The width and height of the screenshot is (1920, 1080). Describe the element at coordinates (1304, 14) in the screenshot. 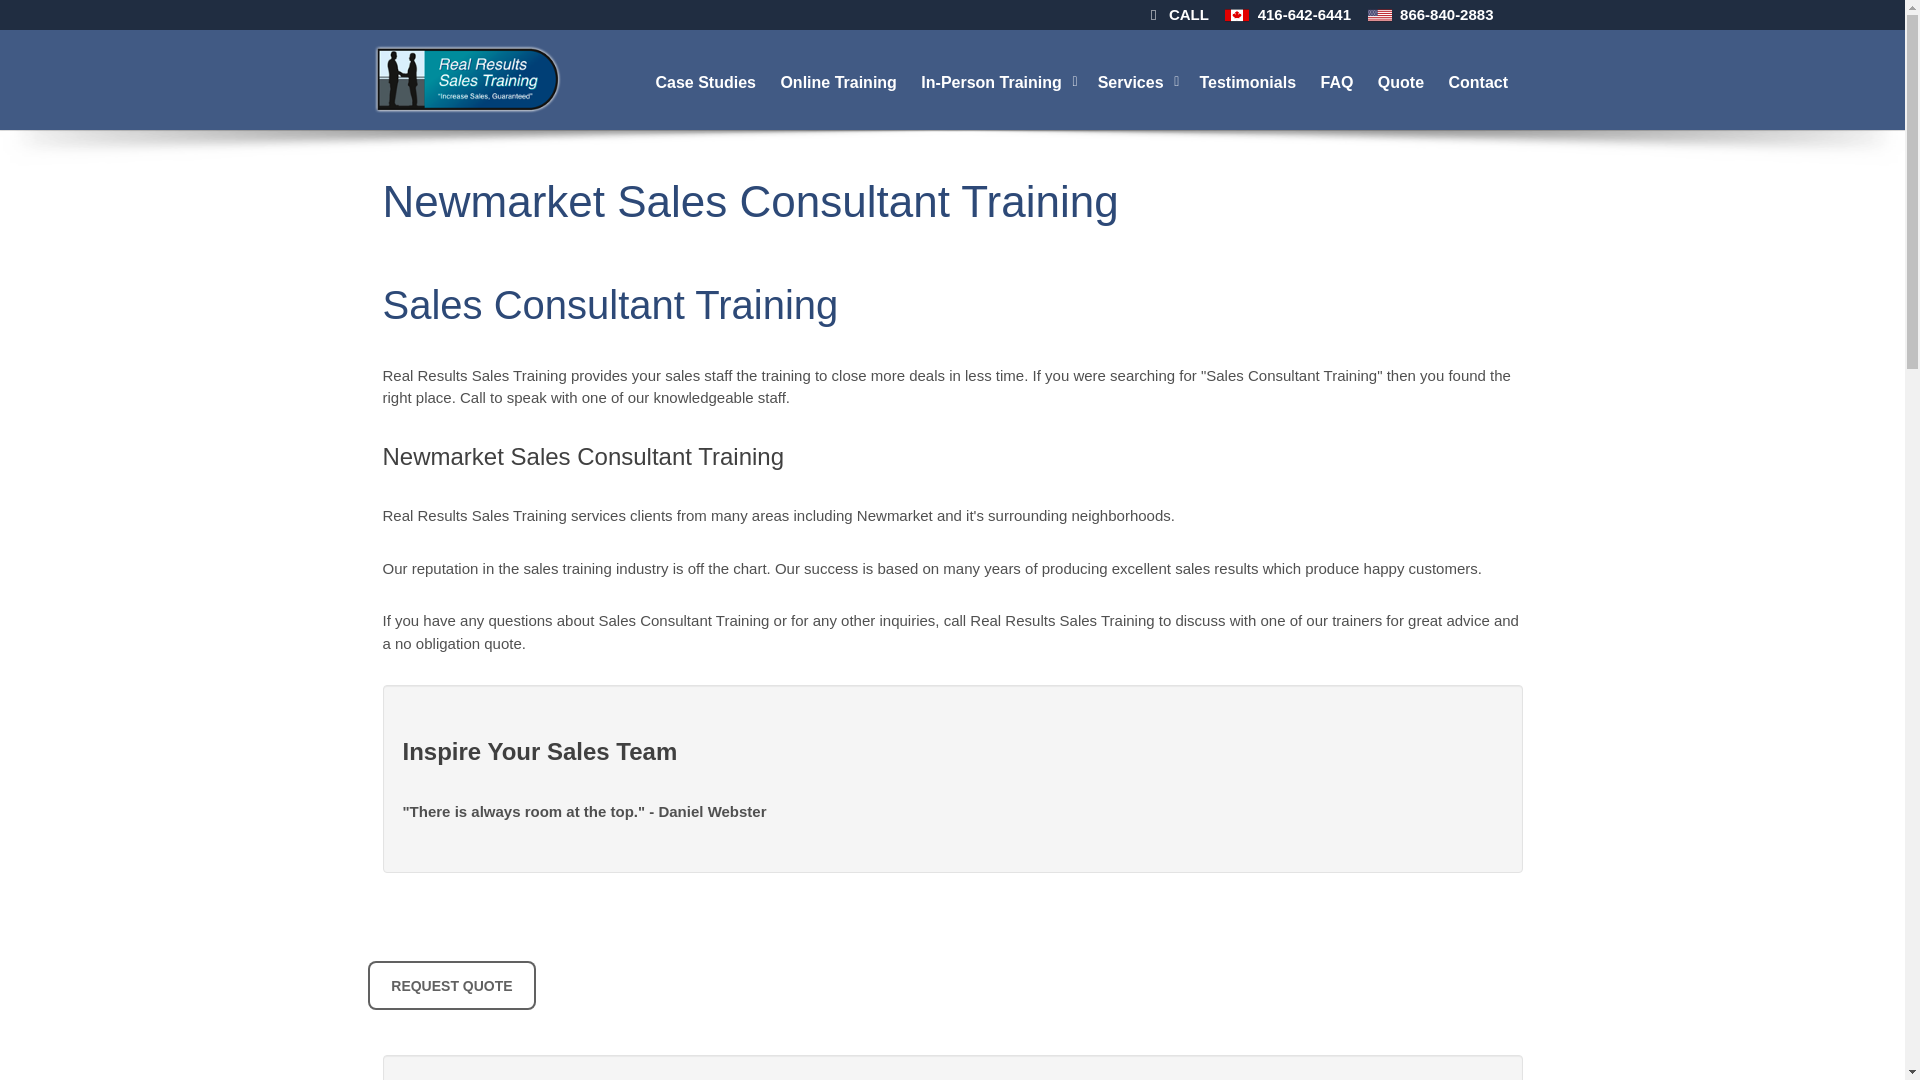

I see `416-642-6441` at that location.